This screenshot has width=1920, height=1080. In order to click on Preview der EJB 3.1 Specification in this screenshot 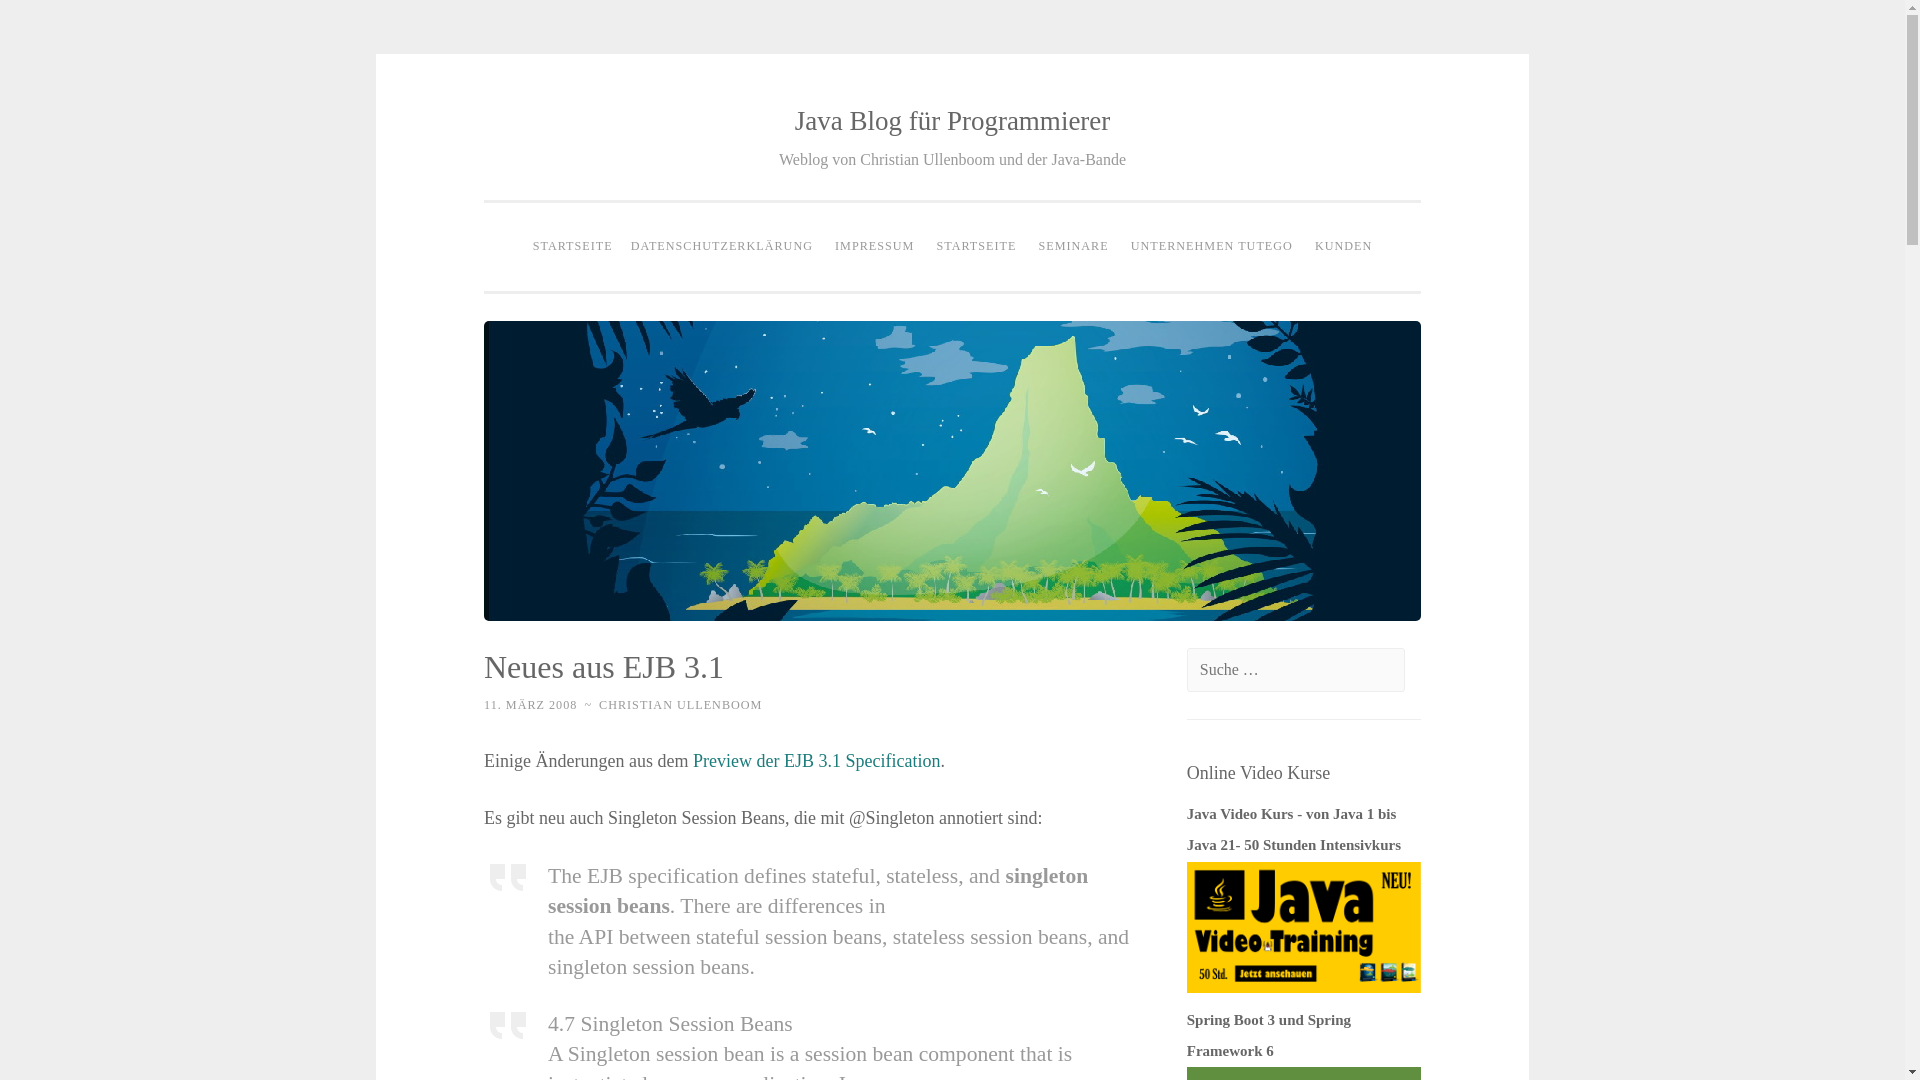, I will do `click(816, 760)`.